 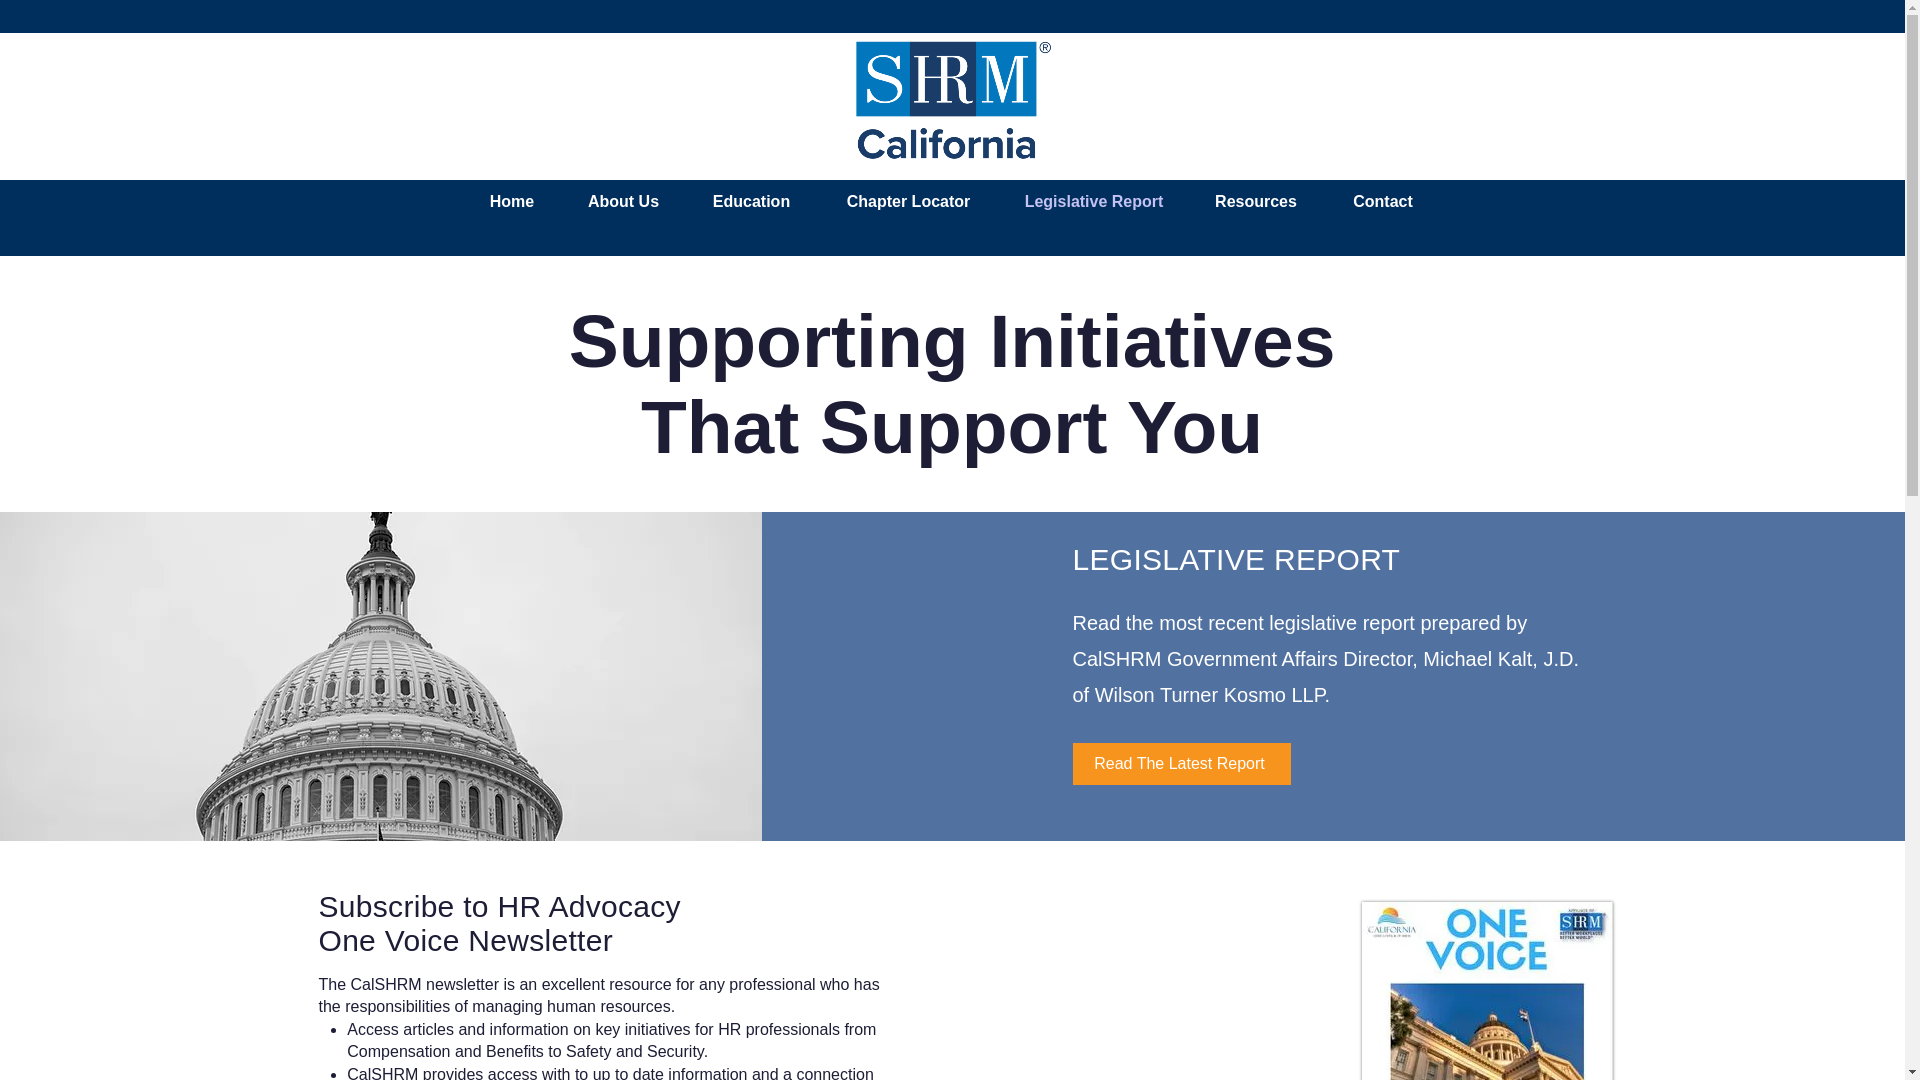 What do you see at coordinates (1486, 990) in the screenshot?
I see `4abcf404ec1b63bb92236e24bbffbb86.jpg` at bounding box center [1486, 990].